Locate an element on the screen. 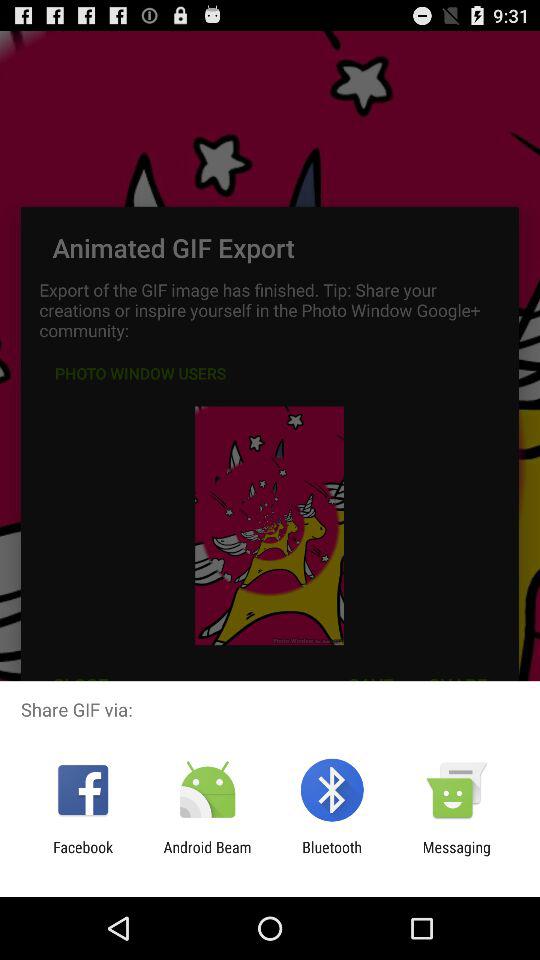  click the app next to the messaging item is located at coordinates (332, 856).